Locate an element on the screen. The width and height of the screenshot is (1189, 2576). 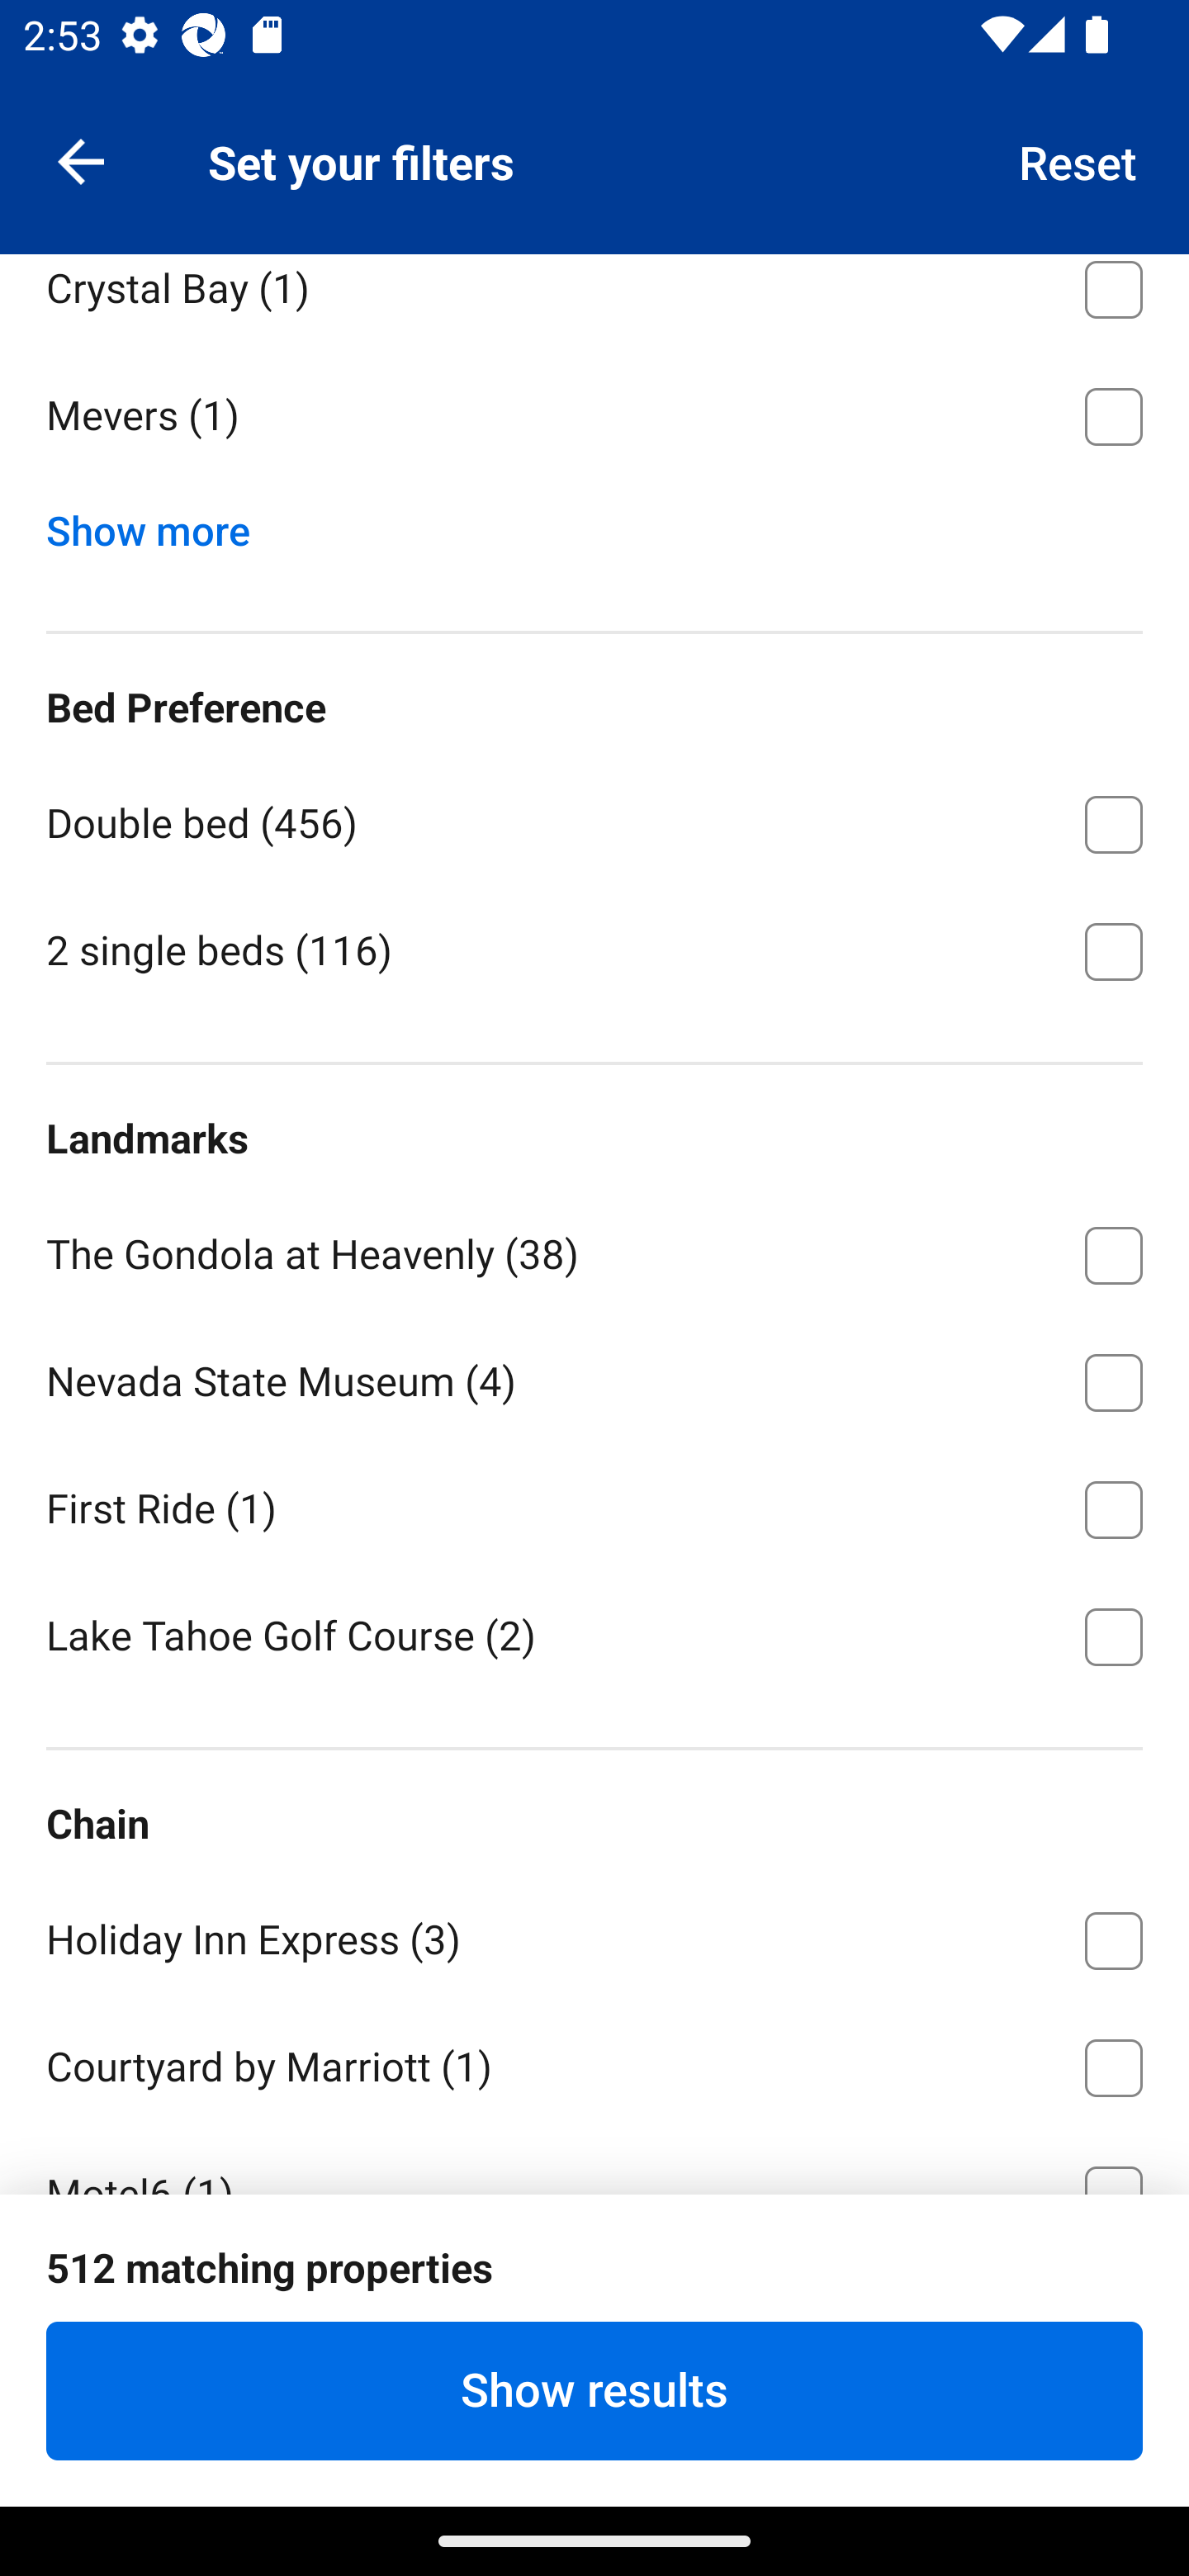
The Gondola at Heavenly ⁦(38) is located at coordinates (594, 1250).